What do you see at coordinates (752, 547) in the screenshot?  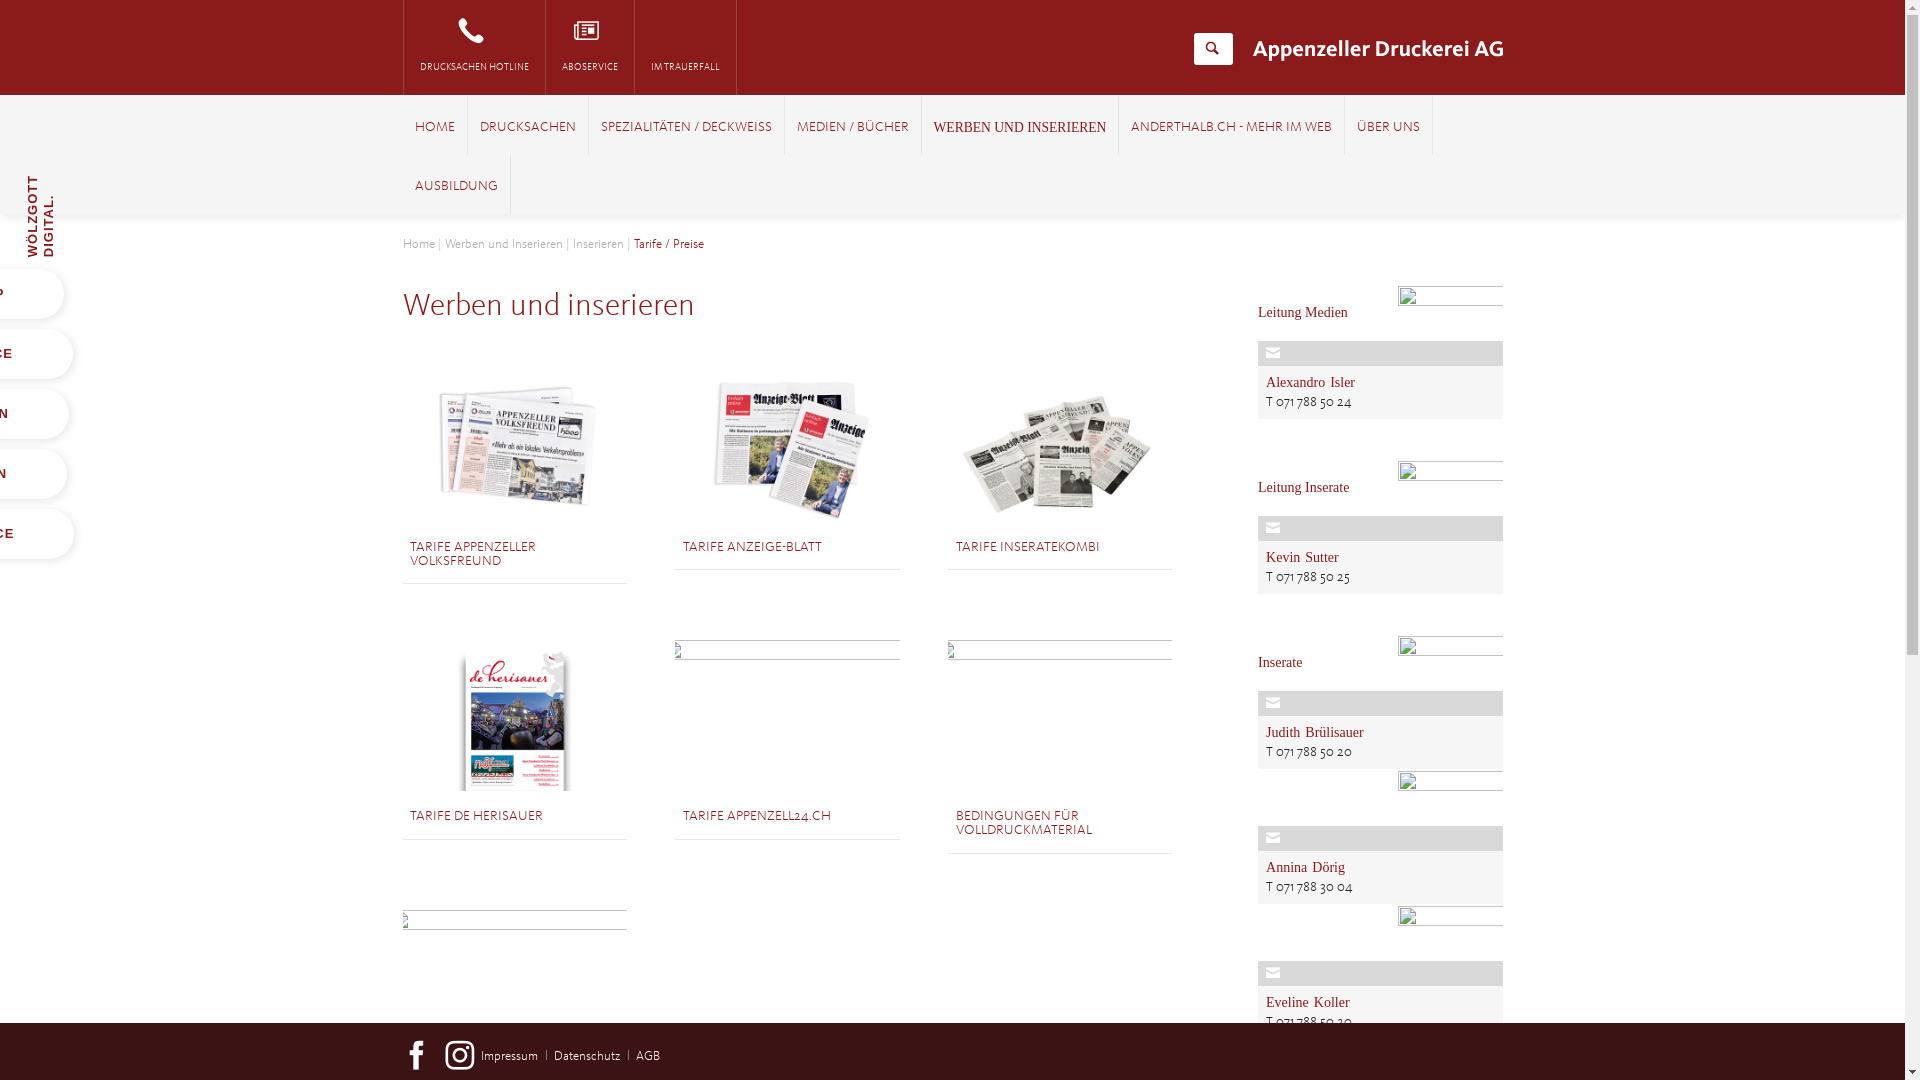 I see `TARIFE ANZEIGE-BLATT` at bounding box center [752, 547].